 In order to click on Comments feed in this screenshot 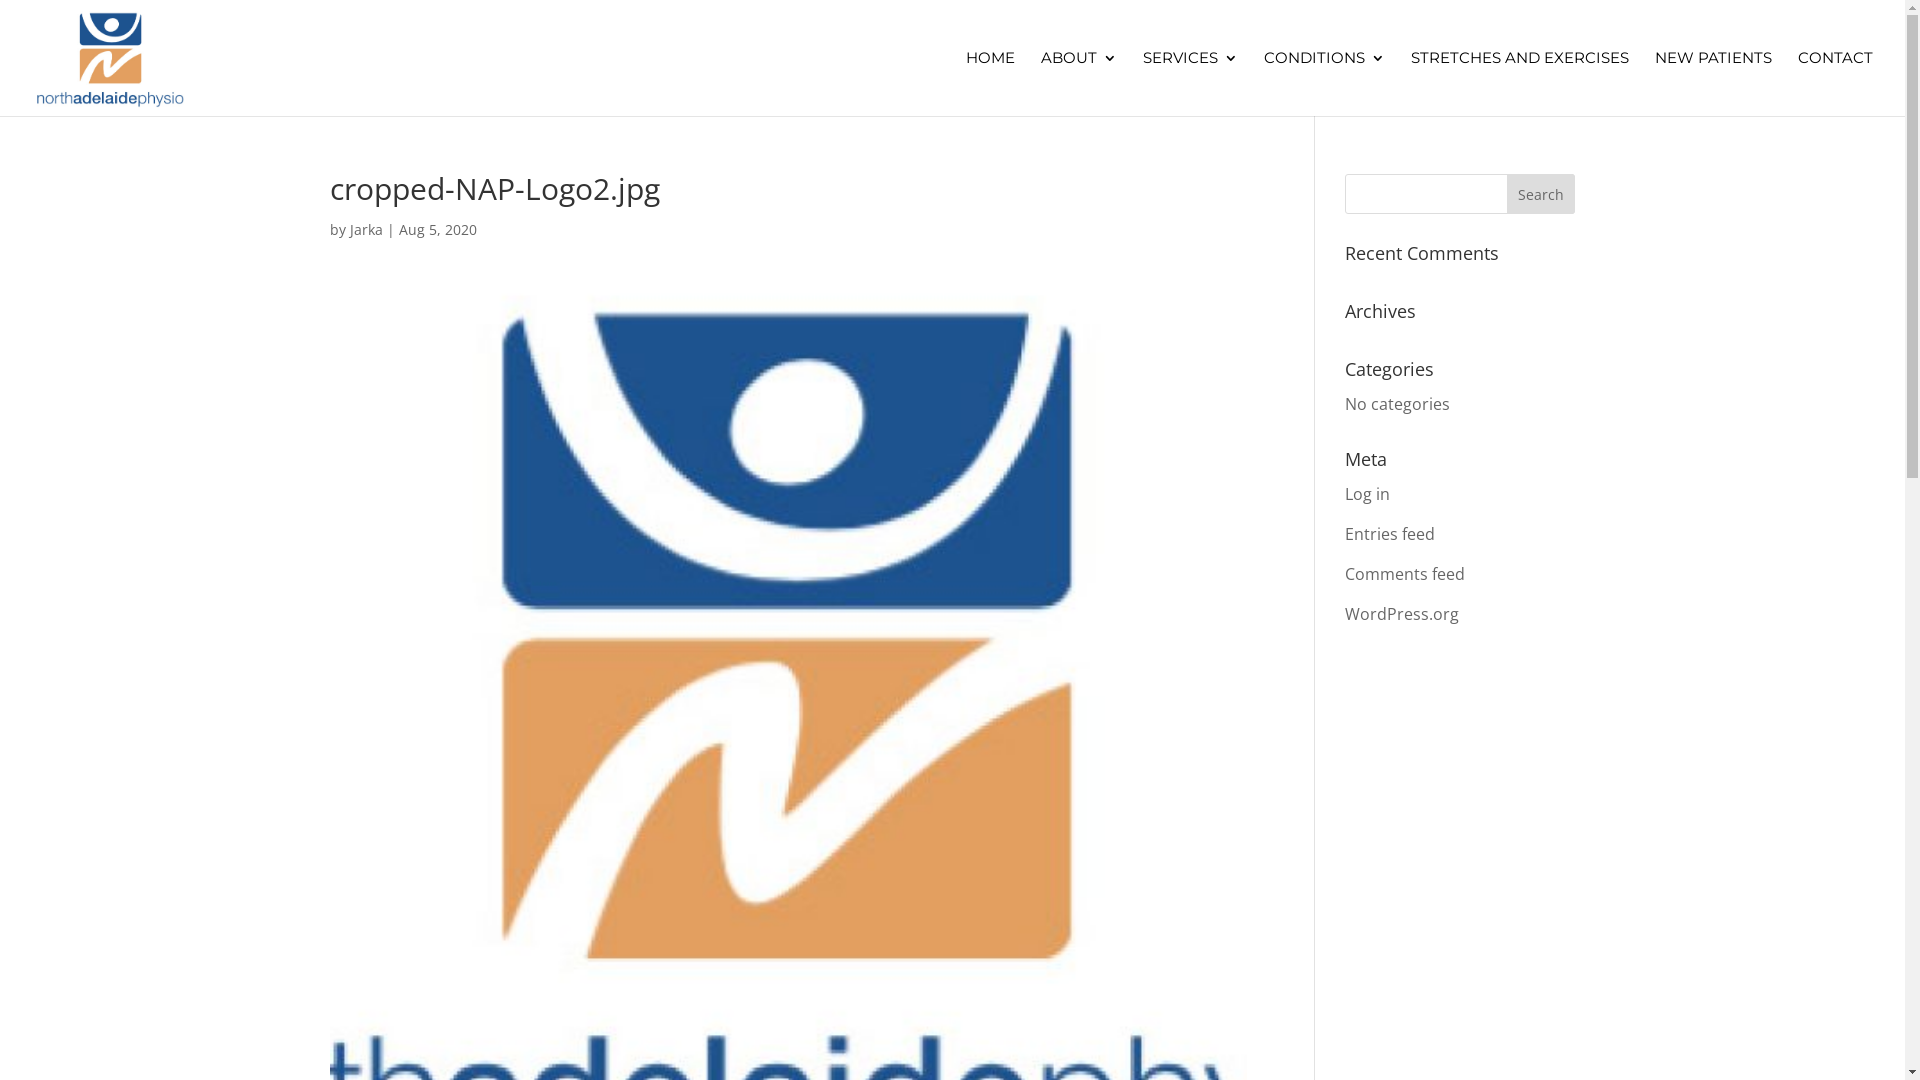, I will do `click(1405, 574)`.